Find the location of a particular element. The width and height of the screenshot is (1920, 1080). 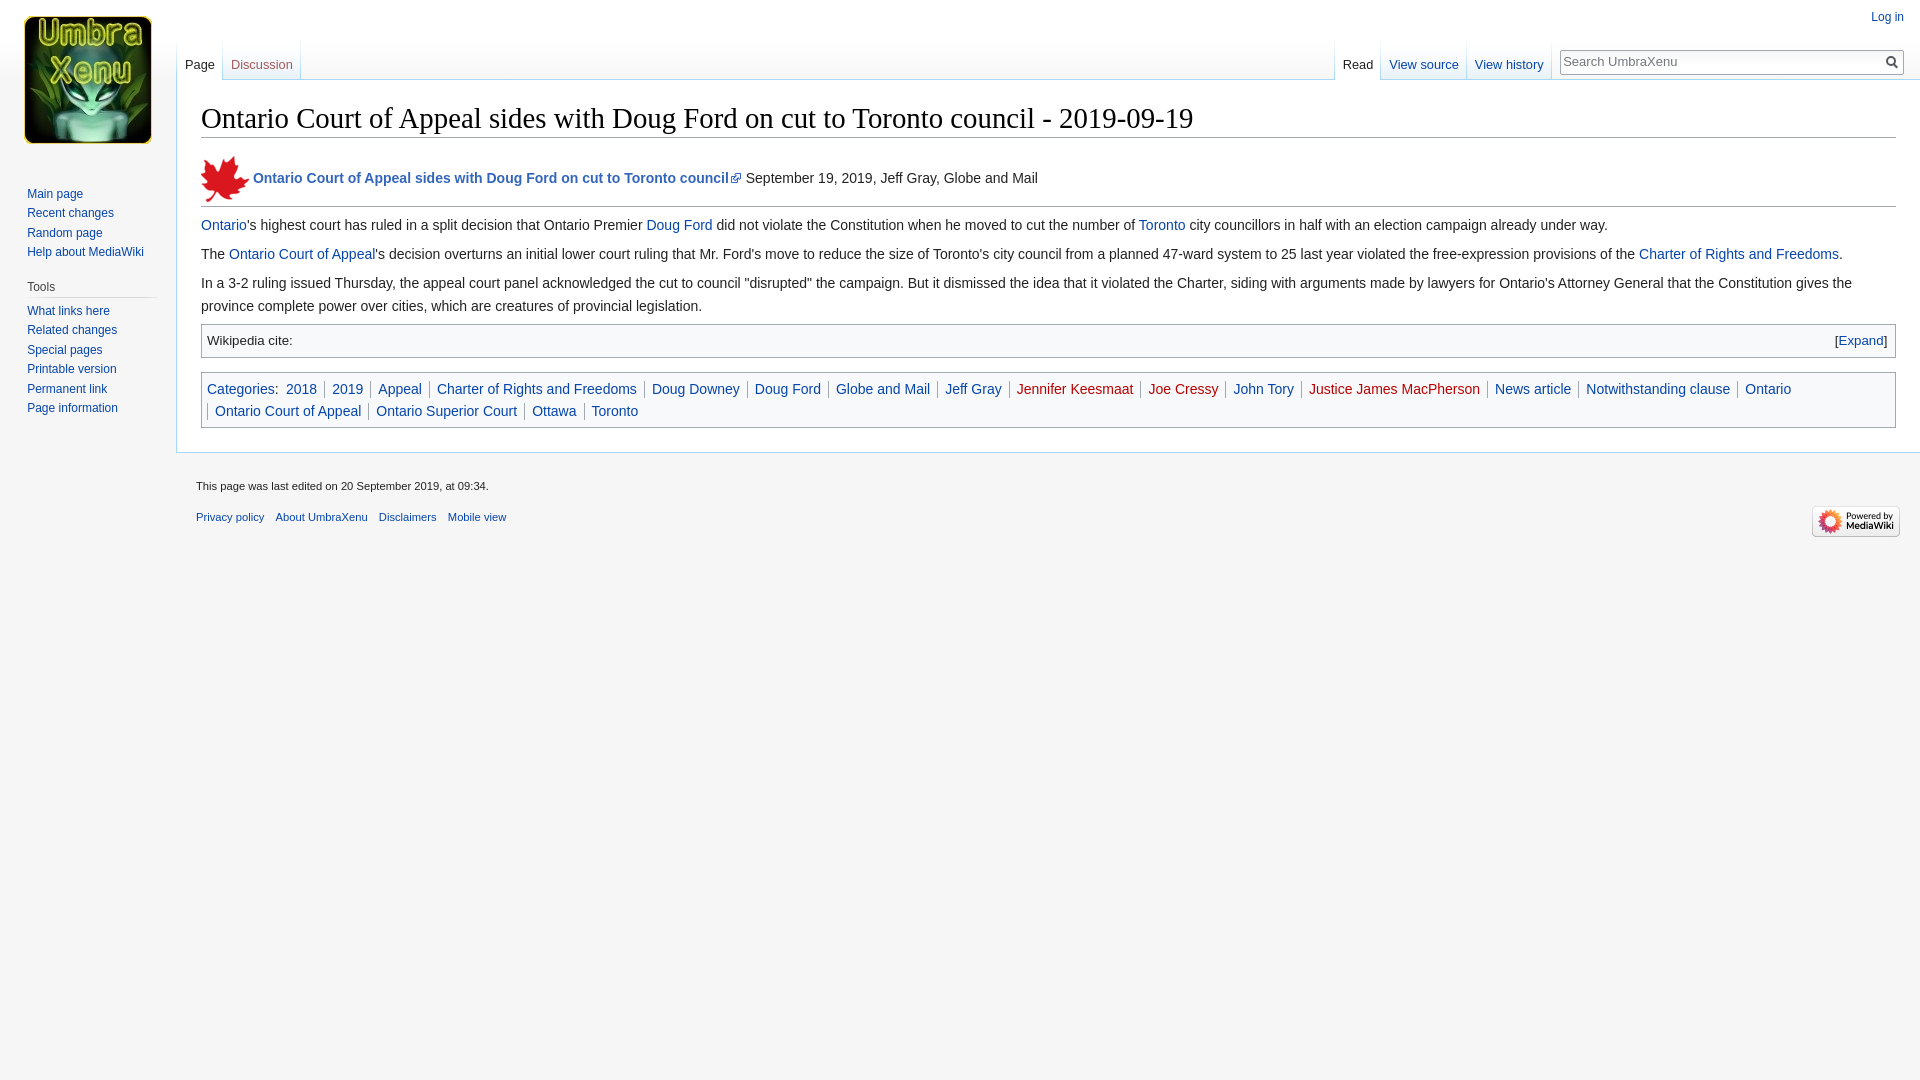

Category:2019 is located at coordinates (347, 388).